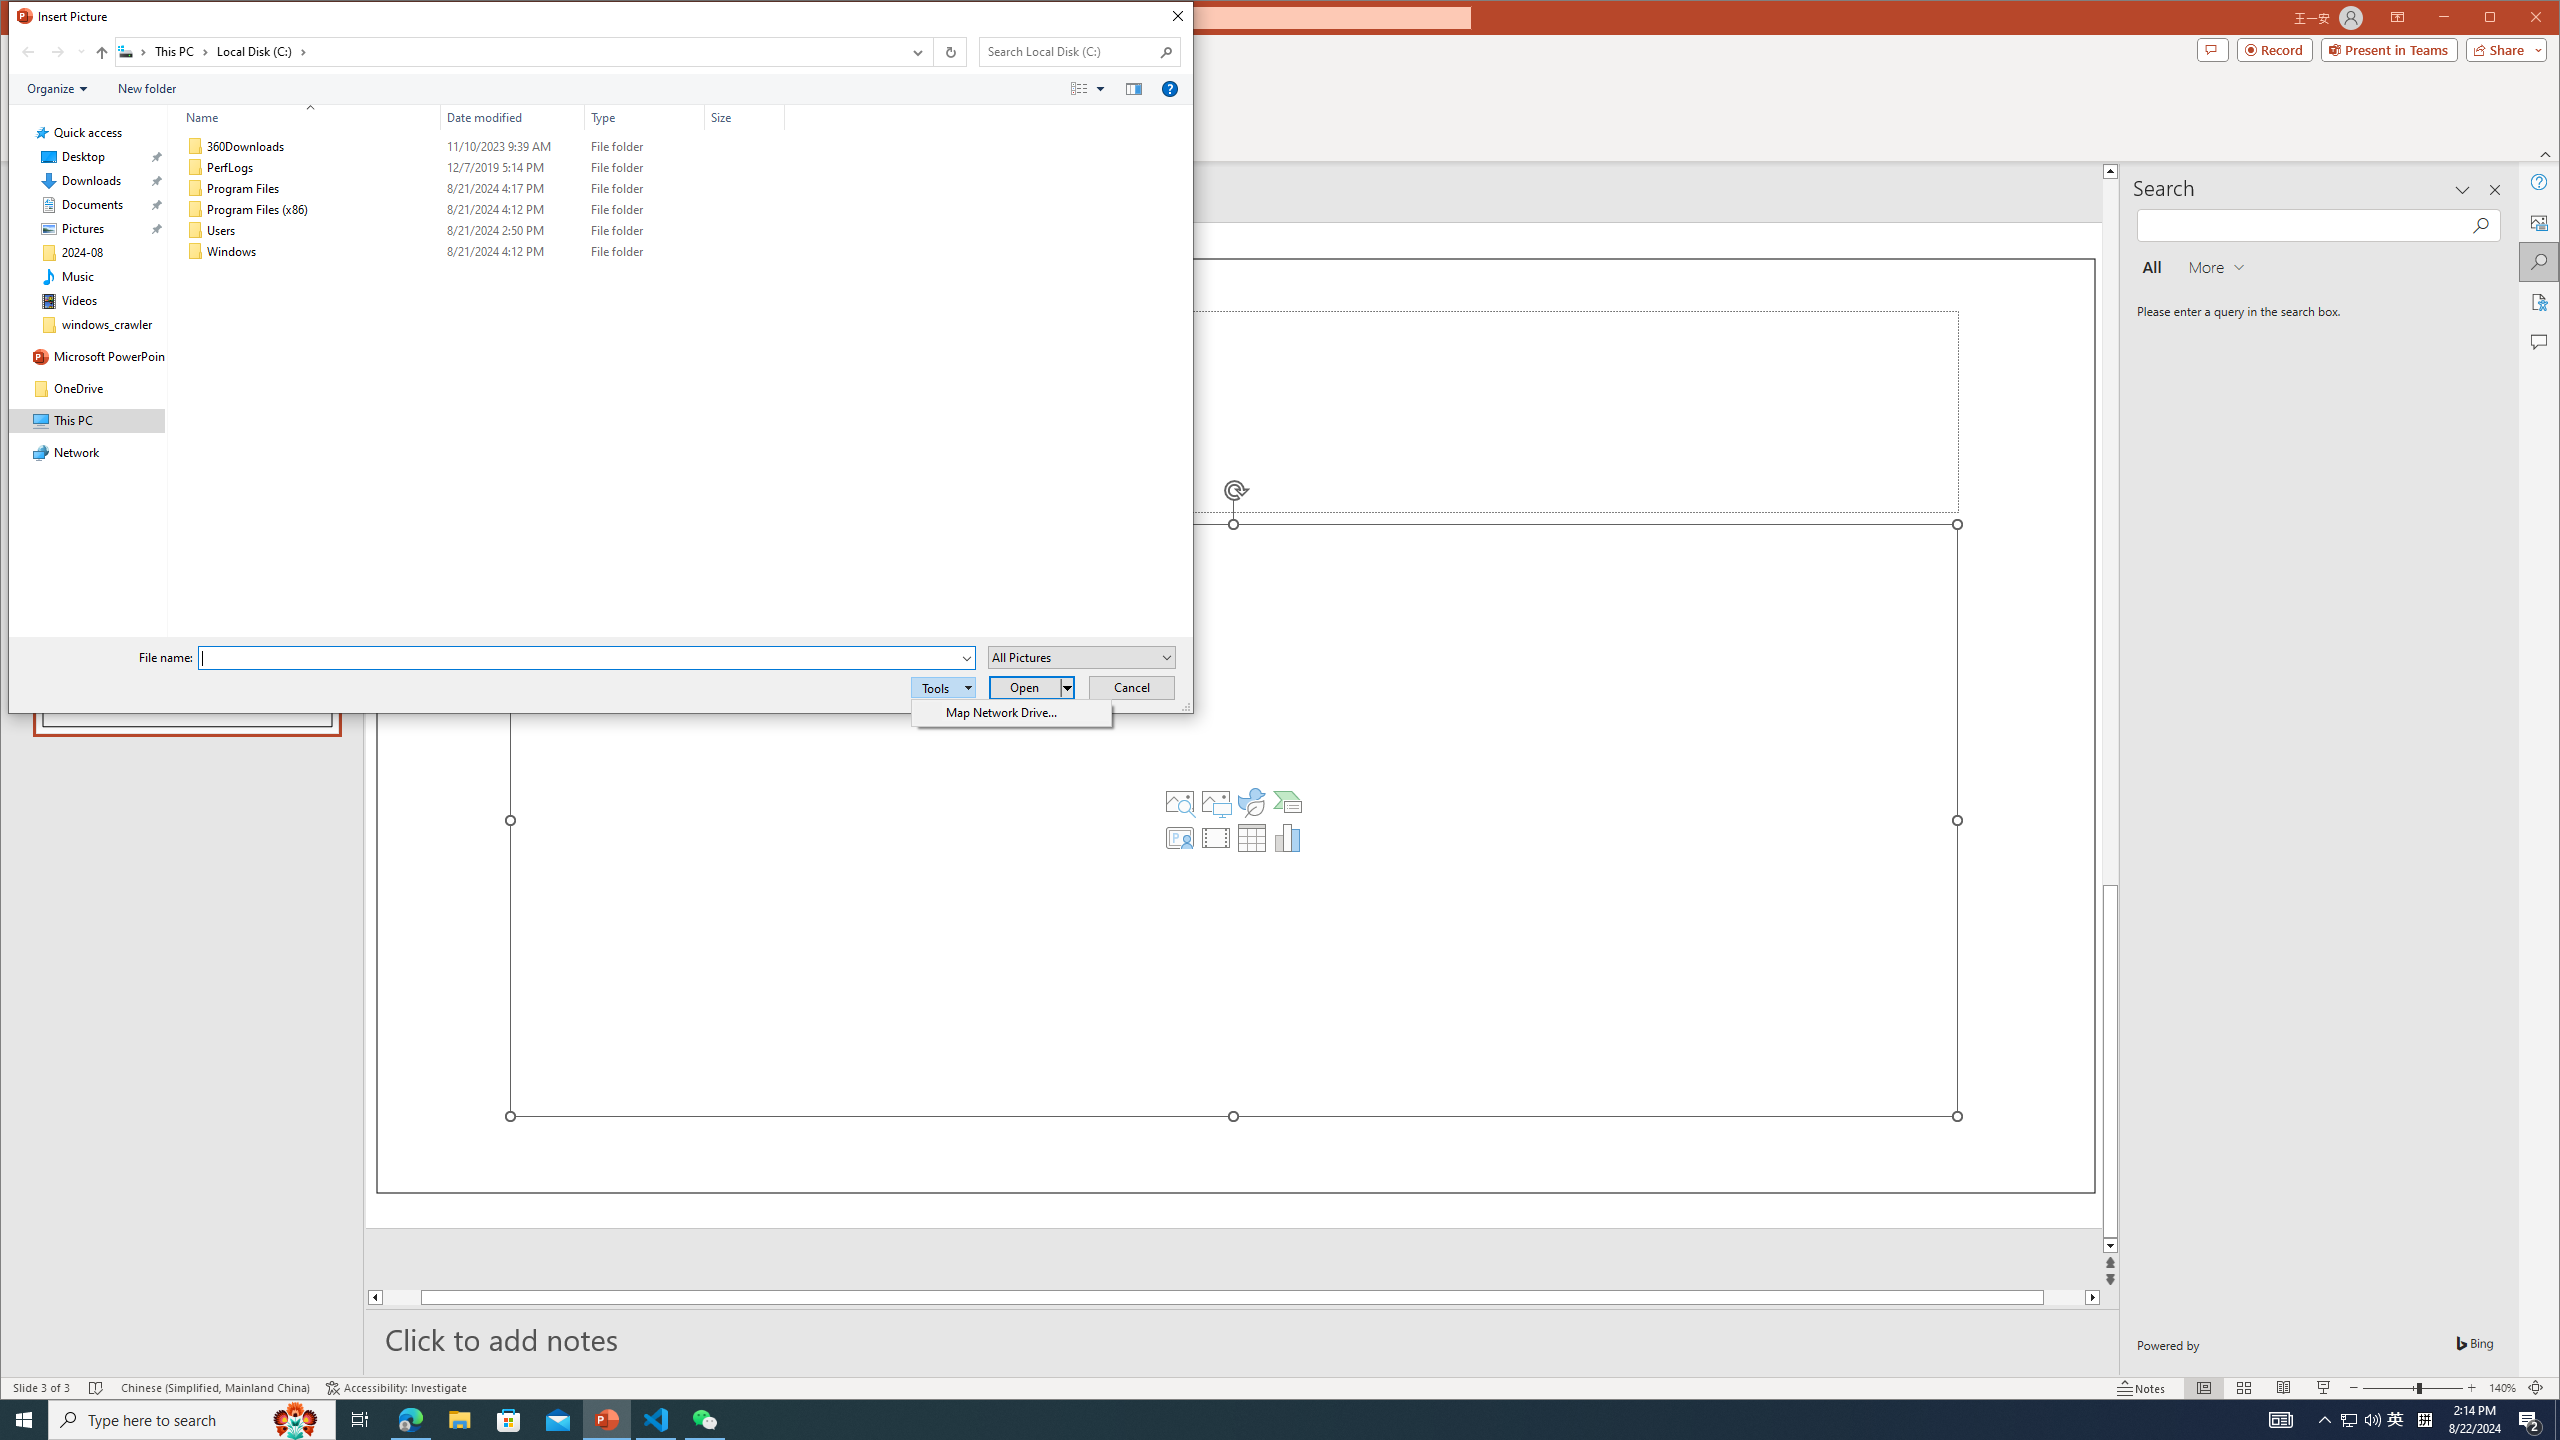  Describe the element at coordinates (943, 687) in the screenshot. I see `Tools` at that location.